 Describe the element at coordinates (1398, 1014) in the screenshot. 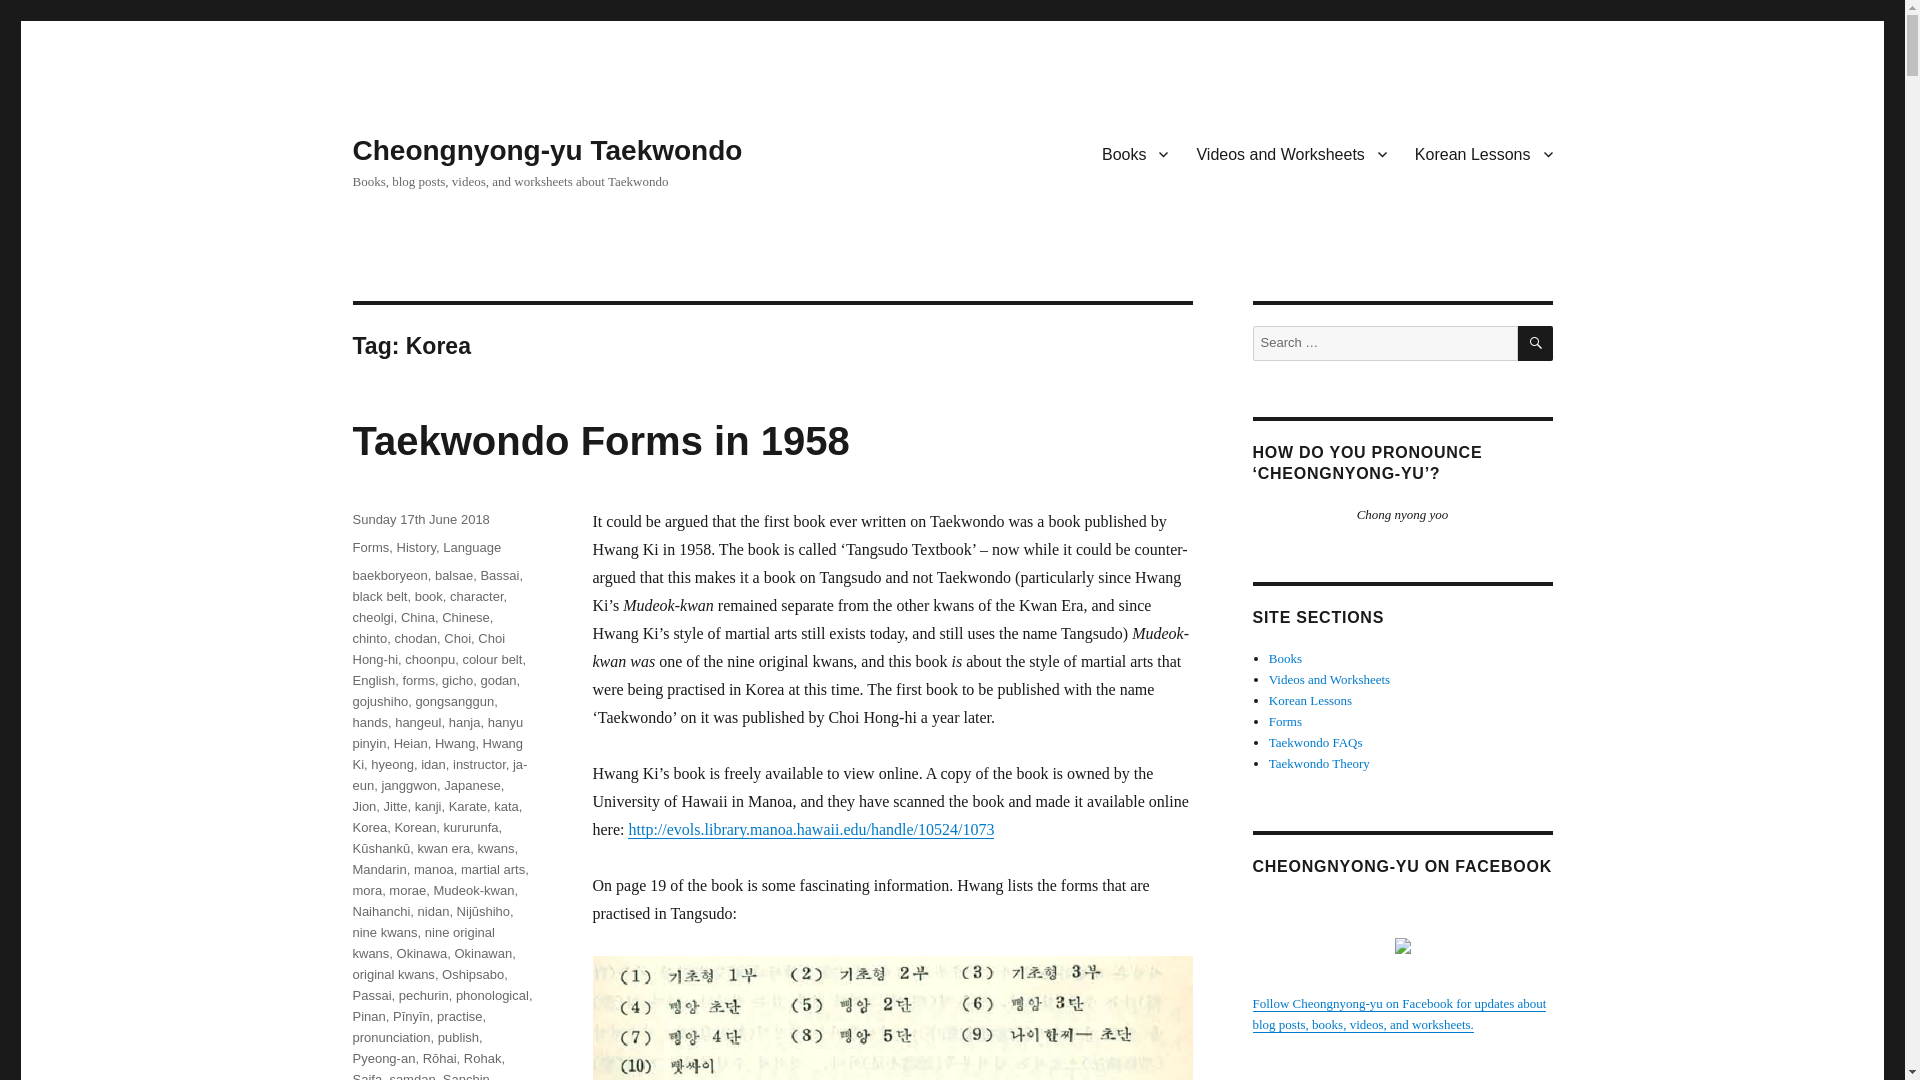

I see `Cheongnyong-yu on Facebook` at that location.